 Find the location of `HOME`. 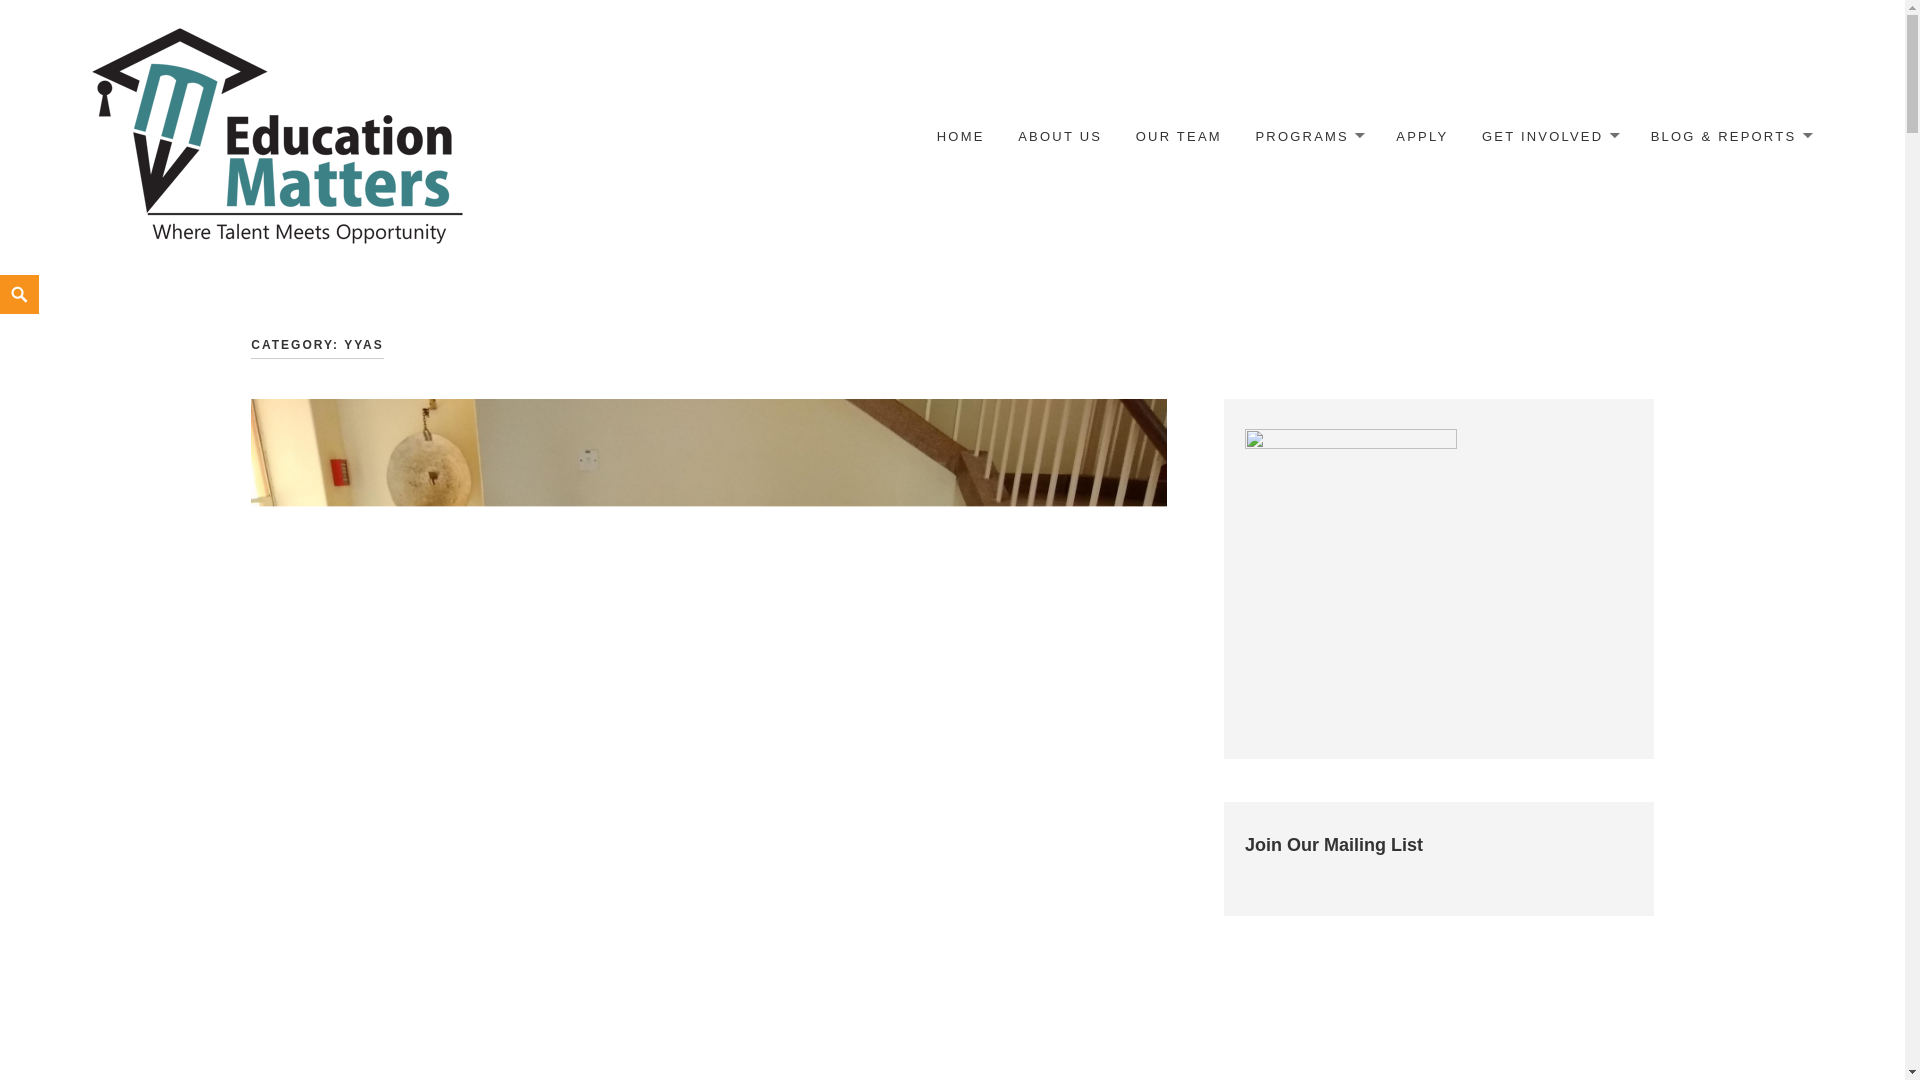

HOME is located at coordinates (960, 136).